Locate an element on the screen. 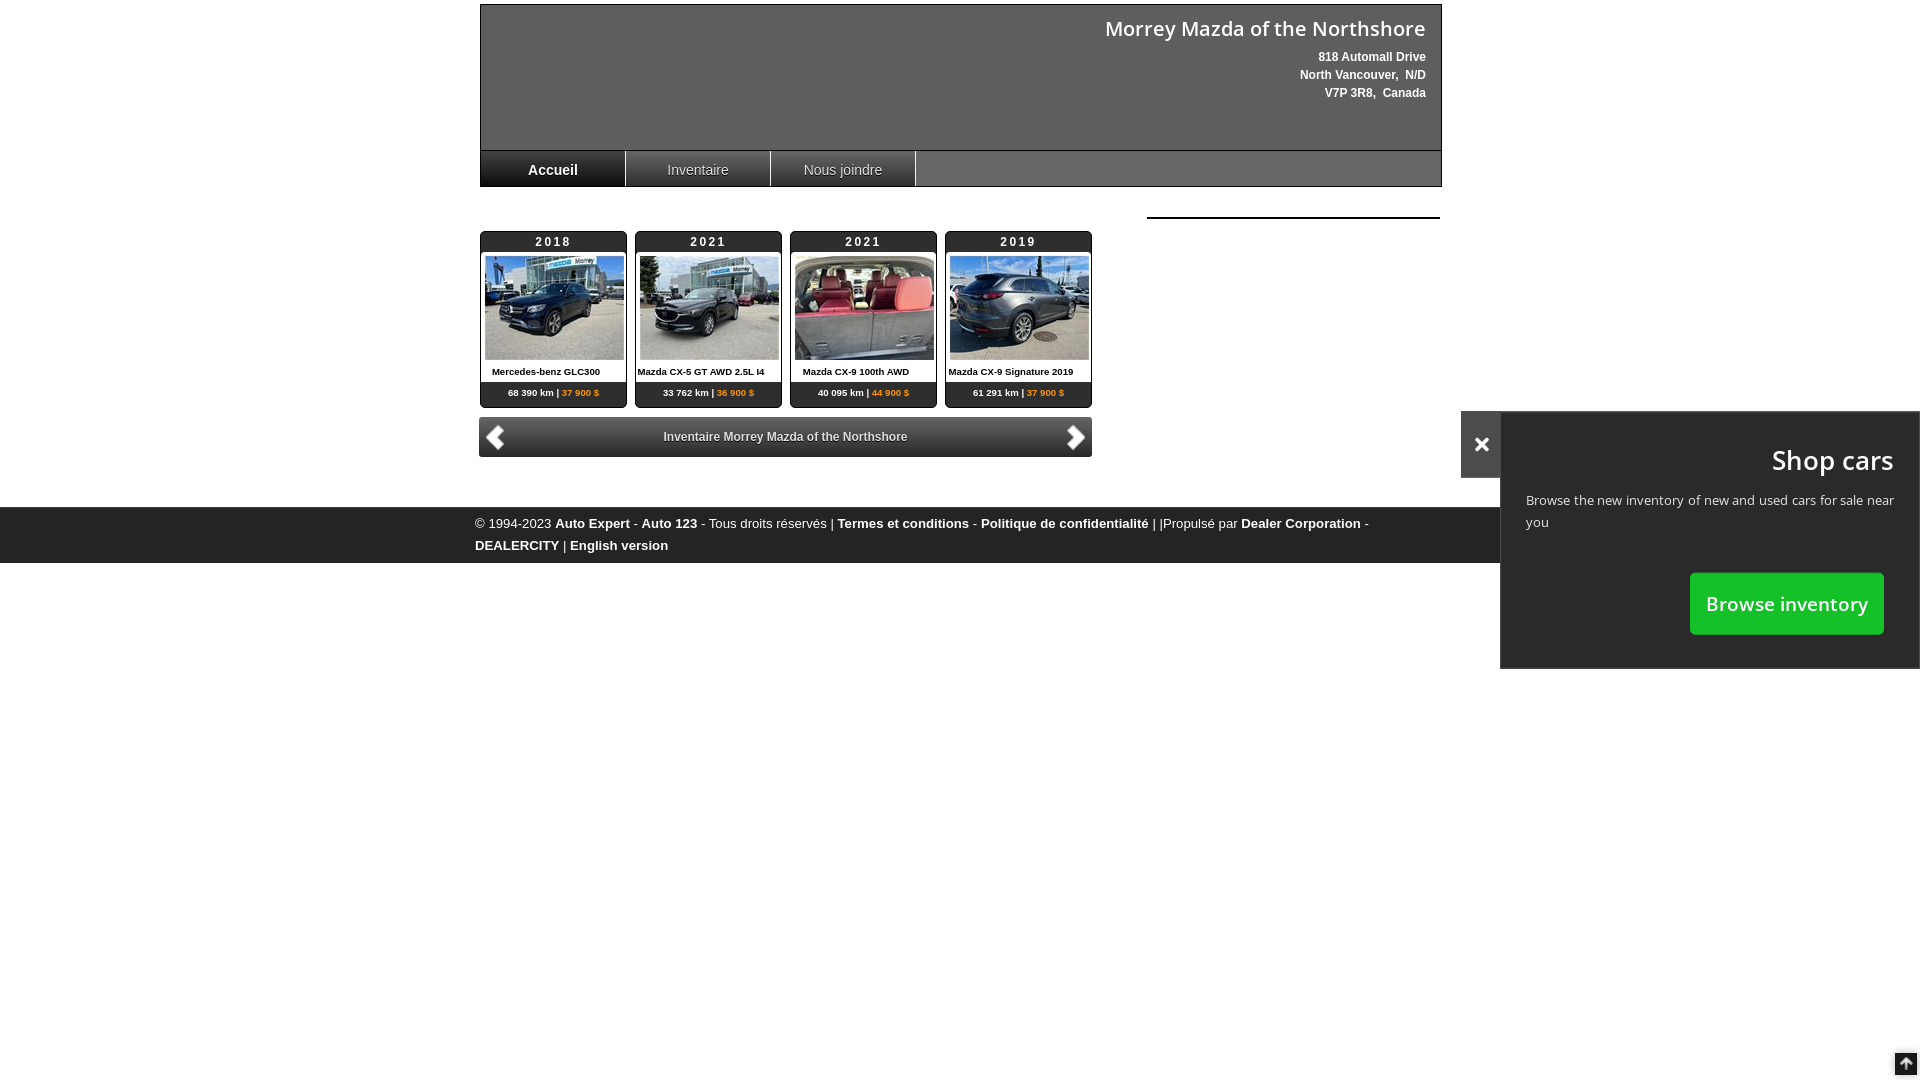 Image resolution: width=1920 pixels, height=1080 pixels. Dealer Corporation is located at coordinates (1300, 524).